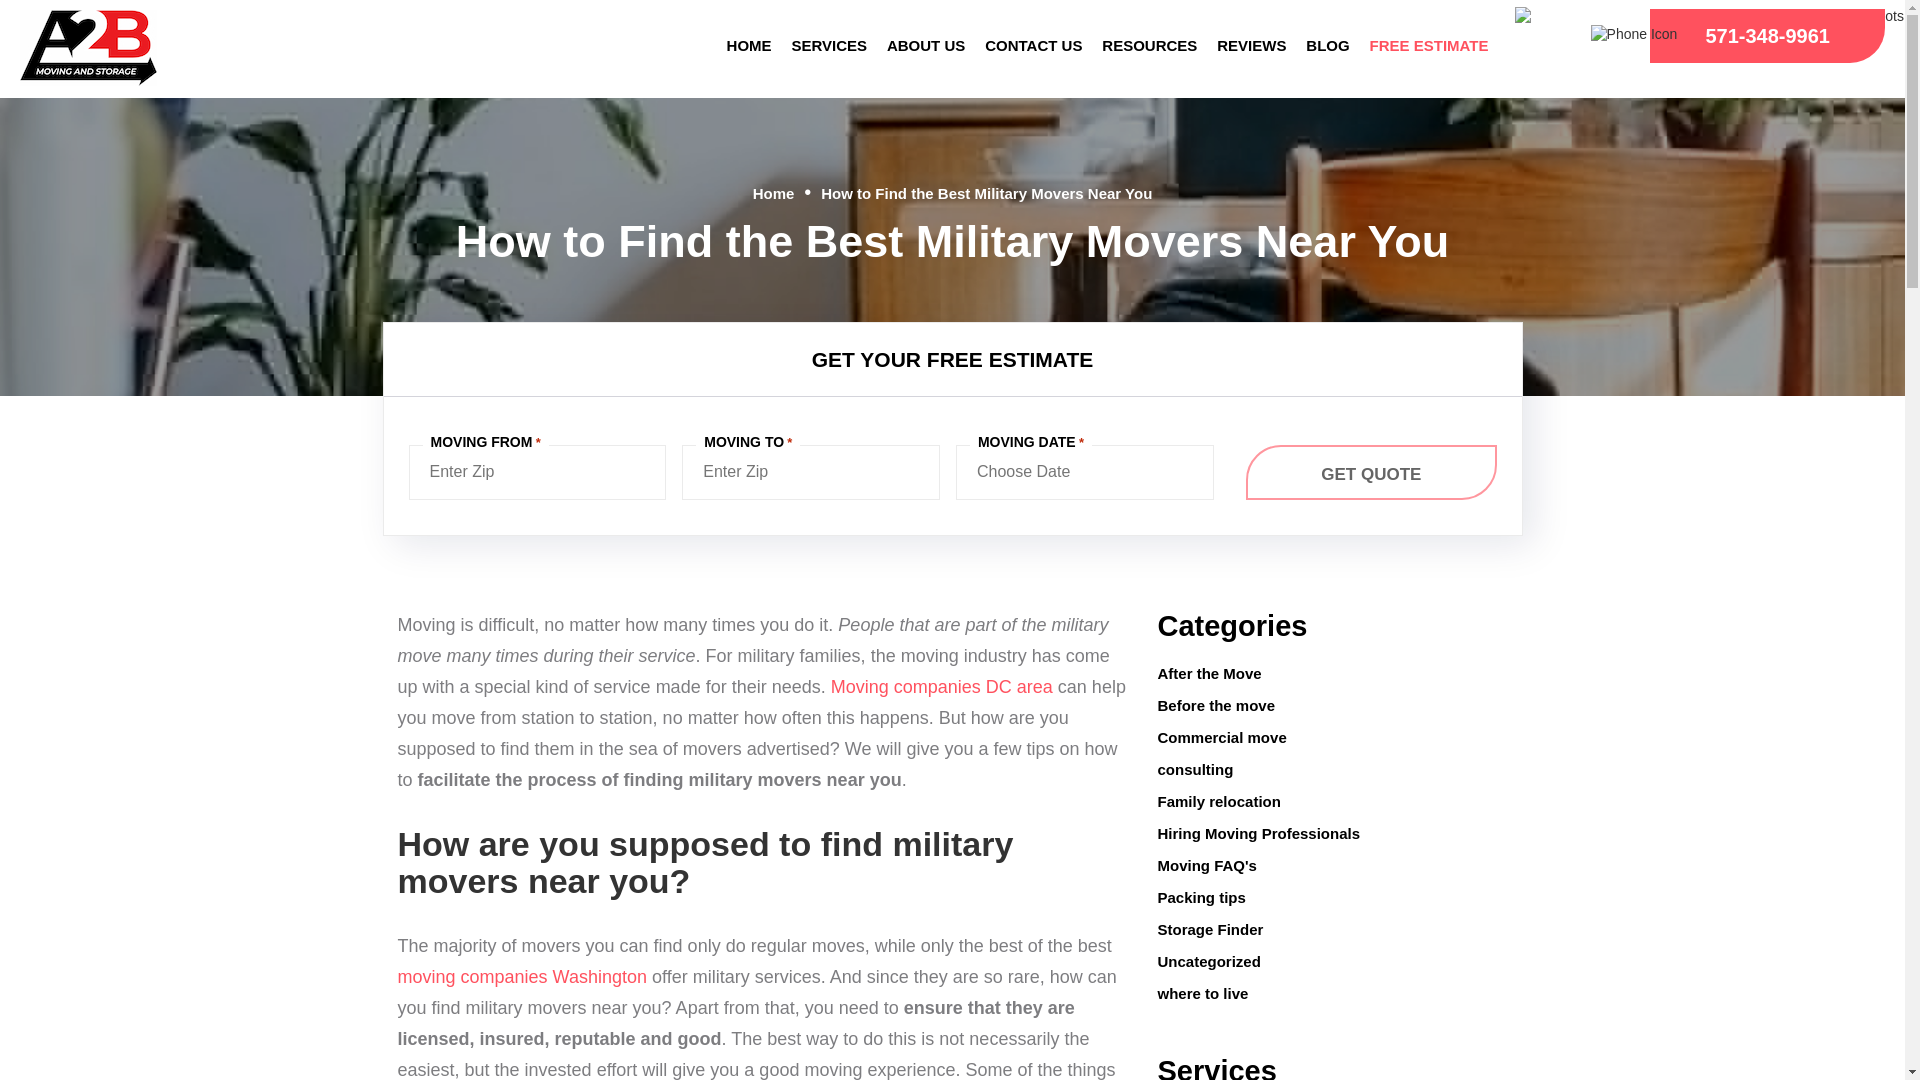 The height and width of the screenshot is (1080, 1920). I want to click on SERVICES, so click(829, 45).